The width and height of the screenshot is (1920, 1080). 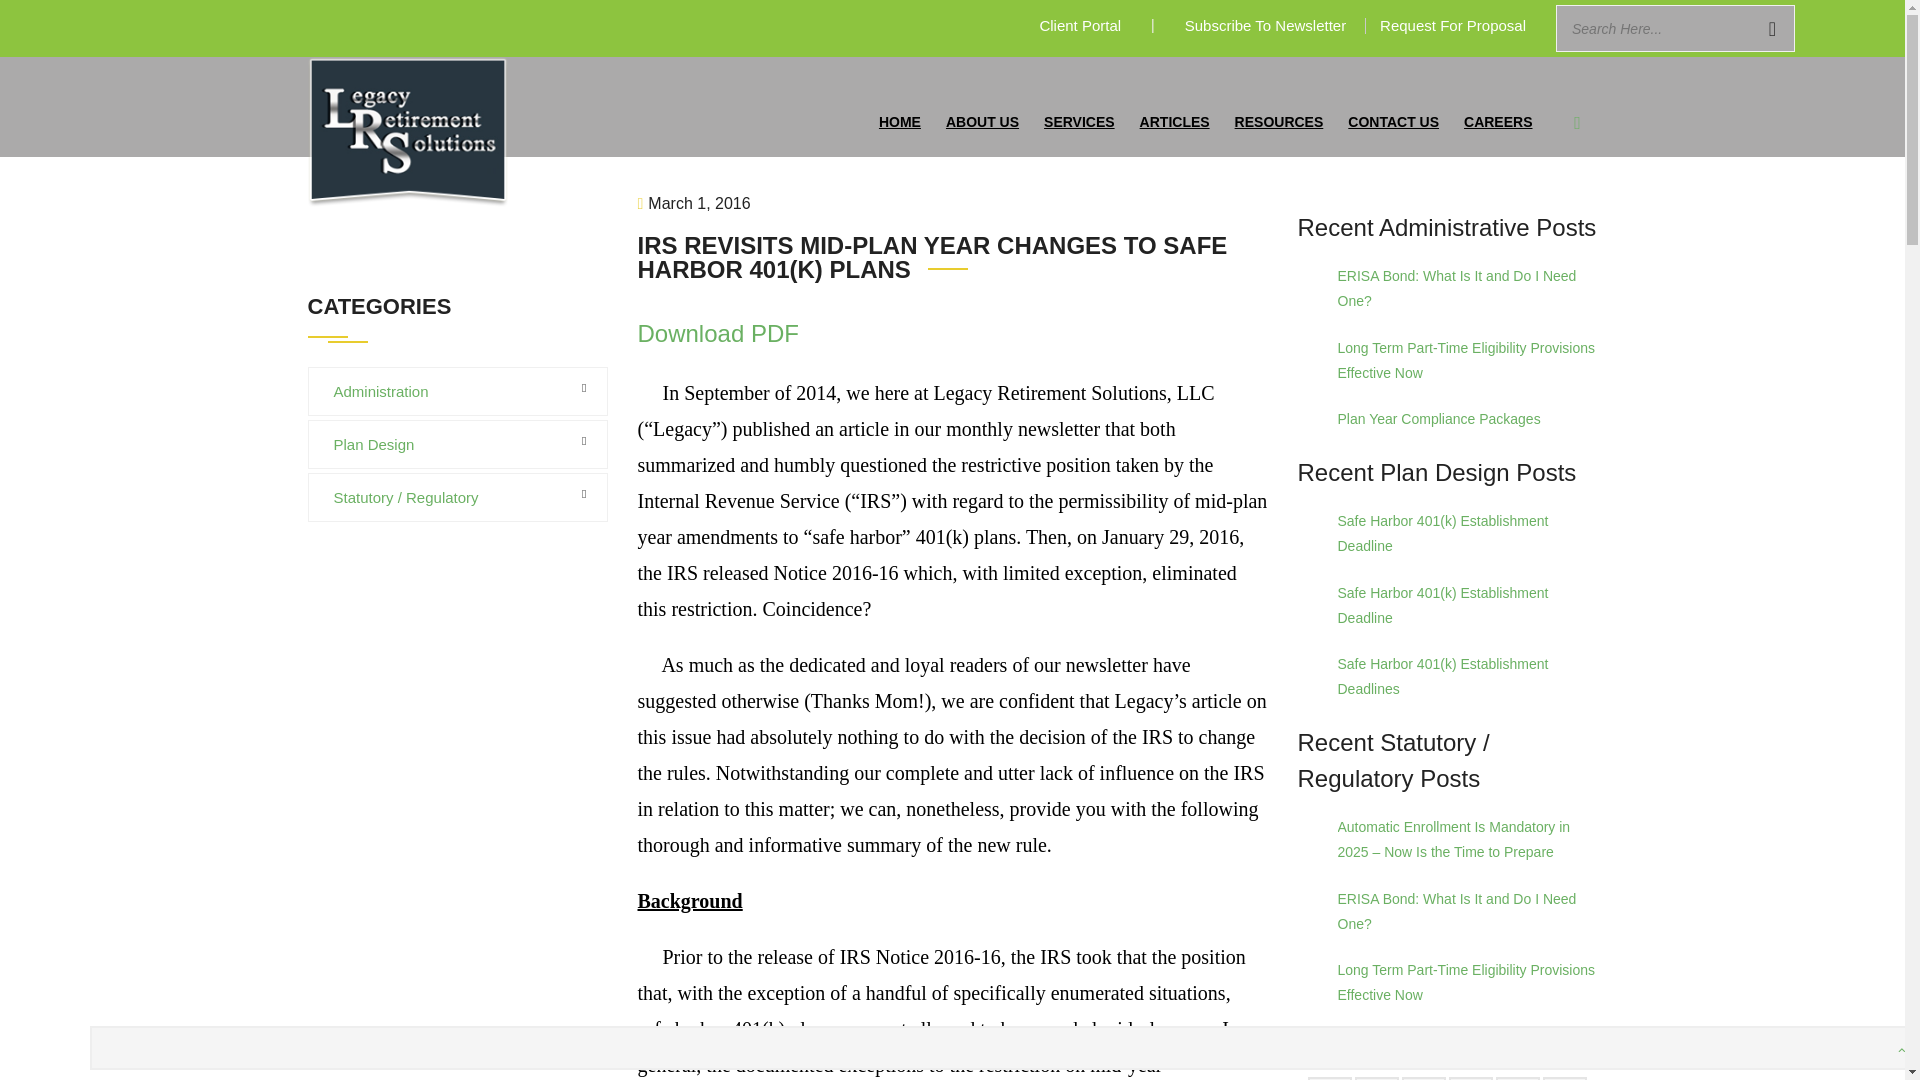 What do you see at coordinates (1082, 106) in the screenshot?
I see `SERVICES` at bounding box center [1082, 106].